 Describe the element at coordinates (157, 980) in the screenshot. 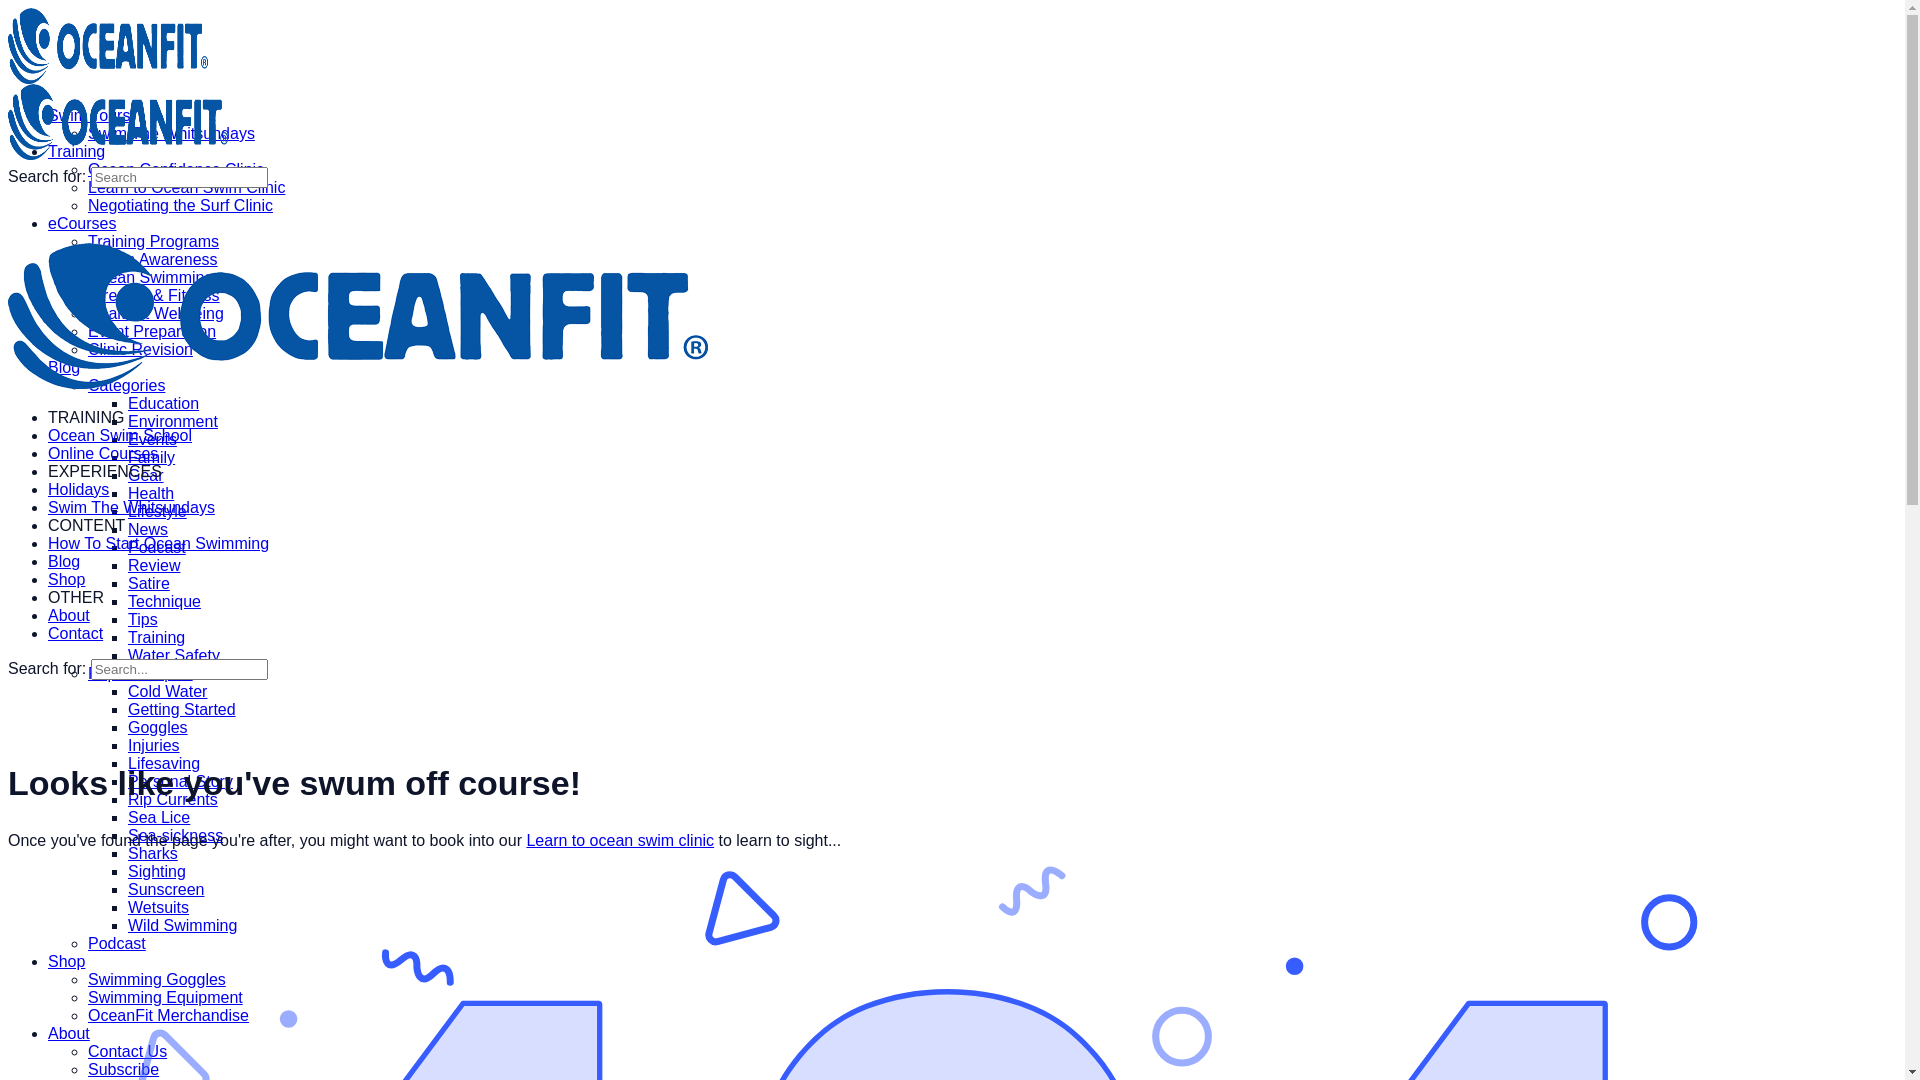

I see `Swimming Goggles` at that location.